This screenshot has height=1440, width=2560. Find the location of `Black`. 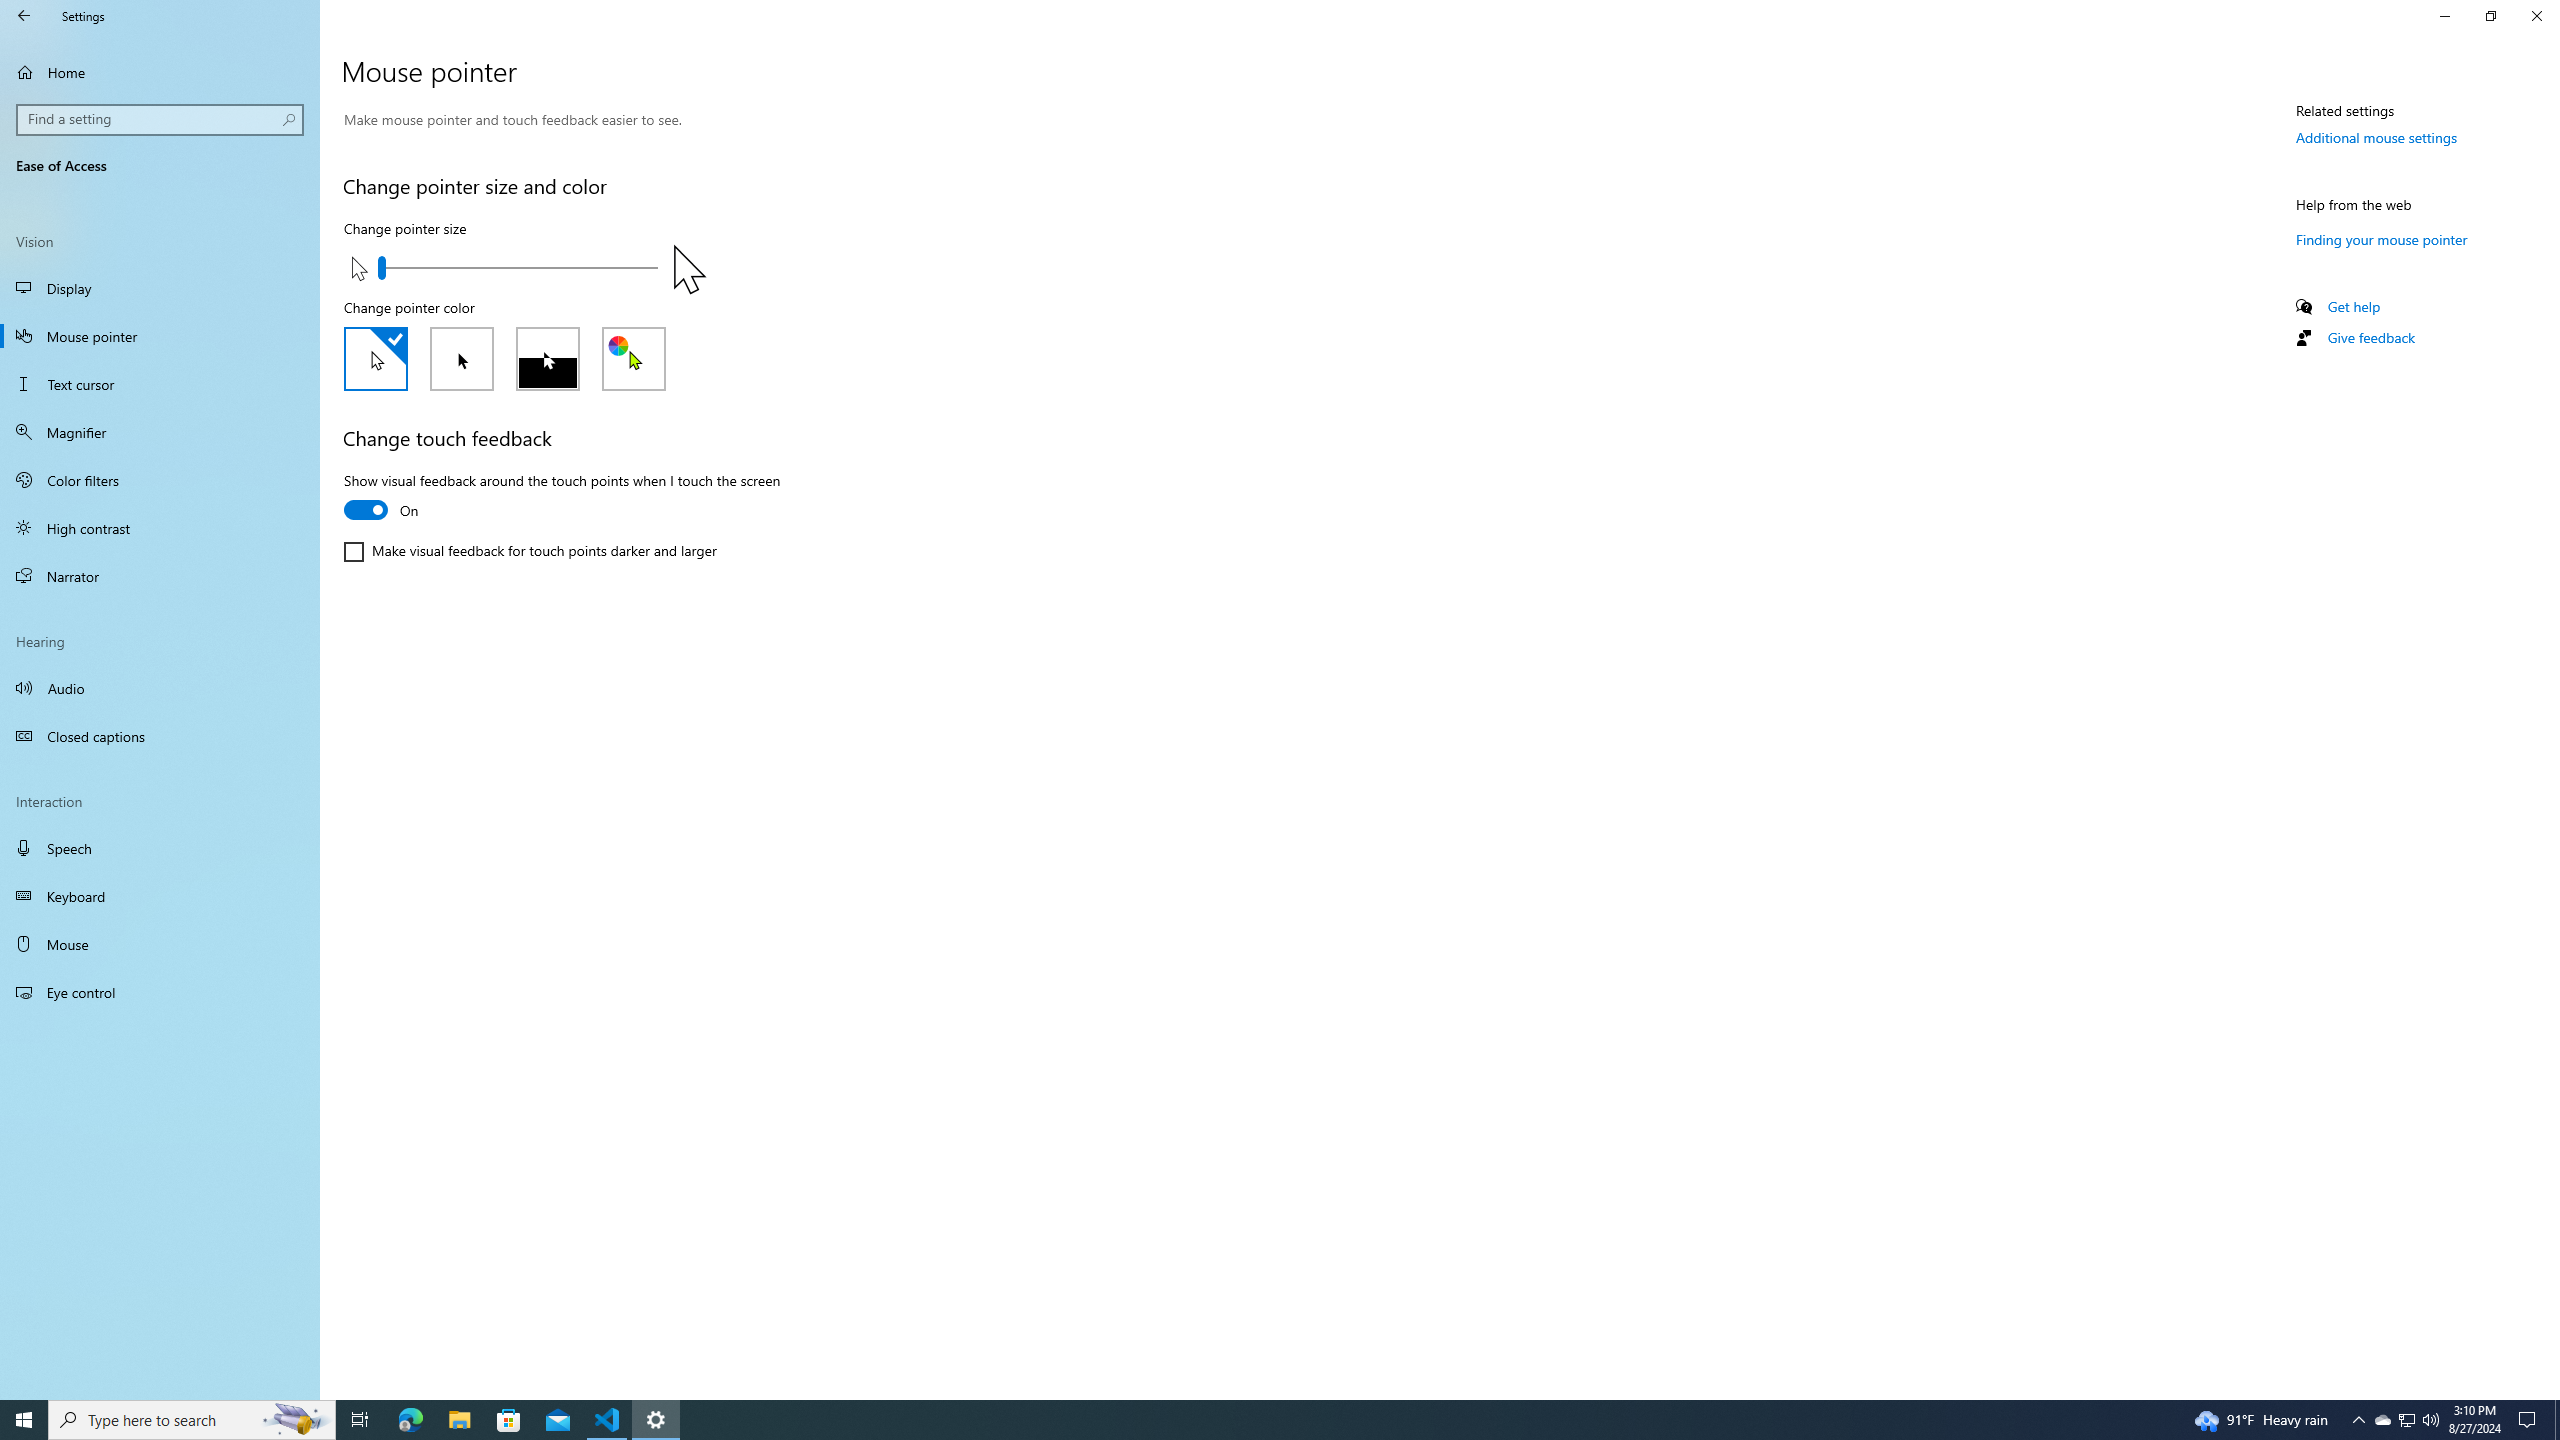

Black is located at coordinates (462, 359).